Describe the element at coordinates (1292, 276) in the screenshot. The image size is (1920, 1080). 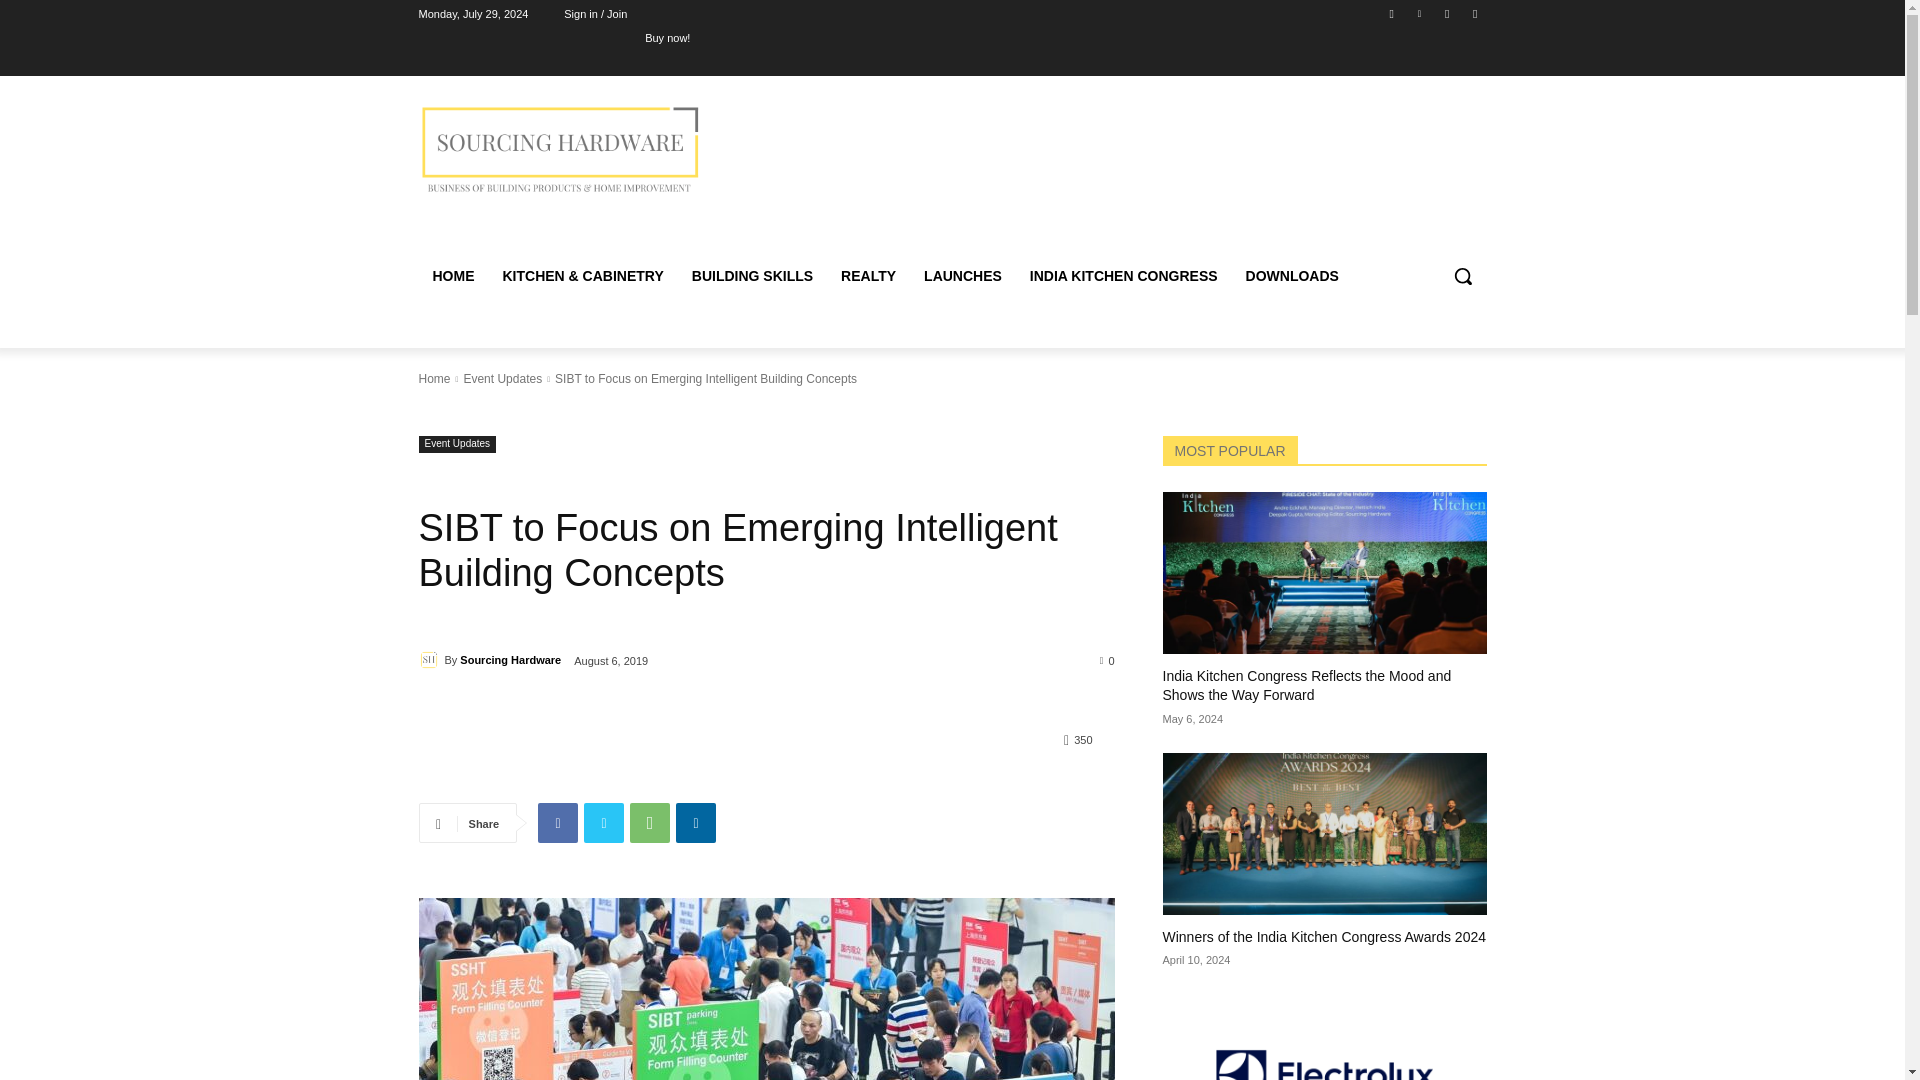
I see `DOWNLOADS` at that location.